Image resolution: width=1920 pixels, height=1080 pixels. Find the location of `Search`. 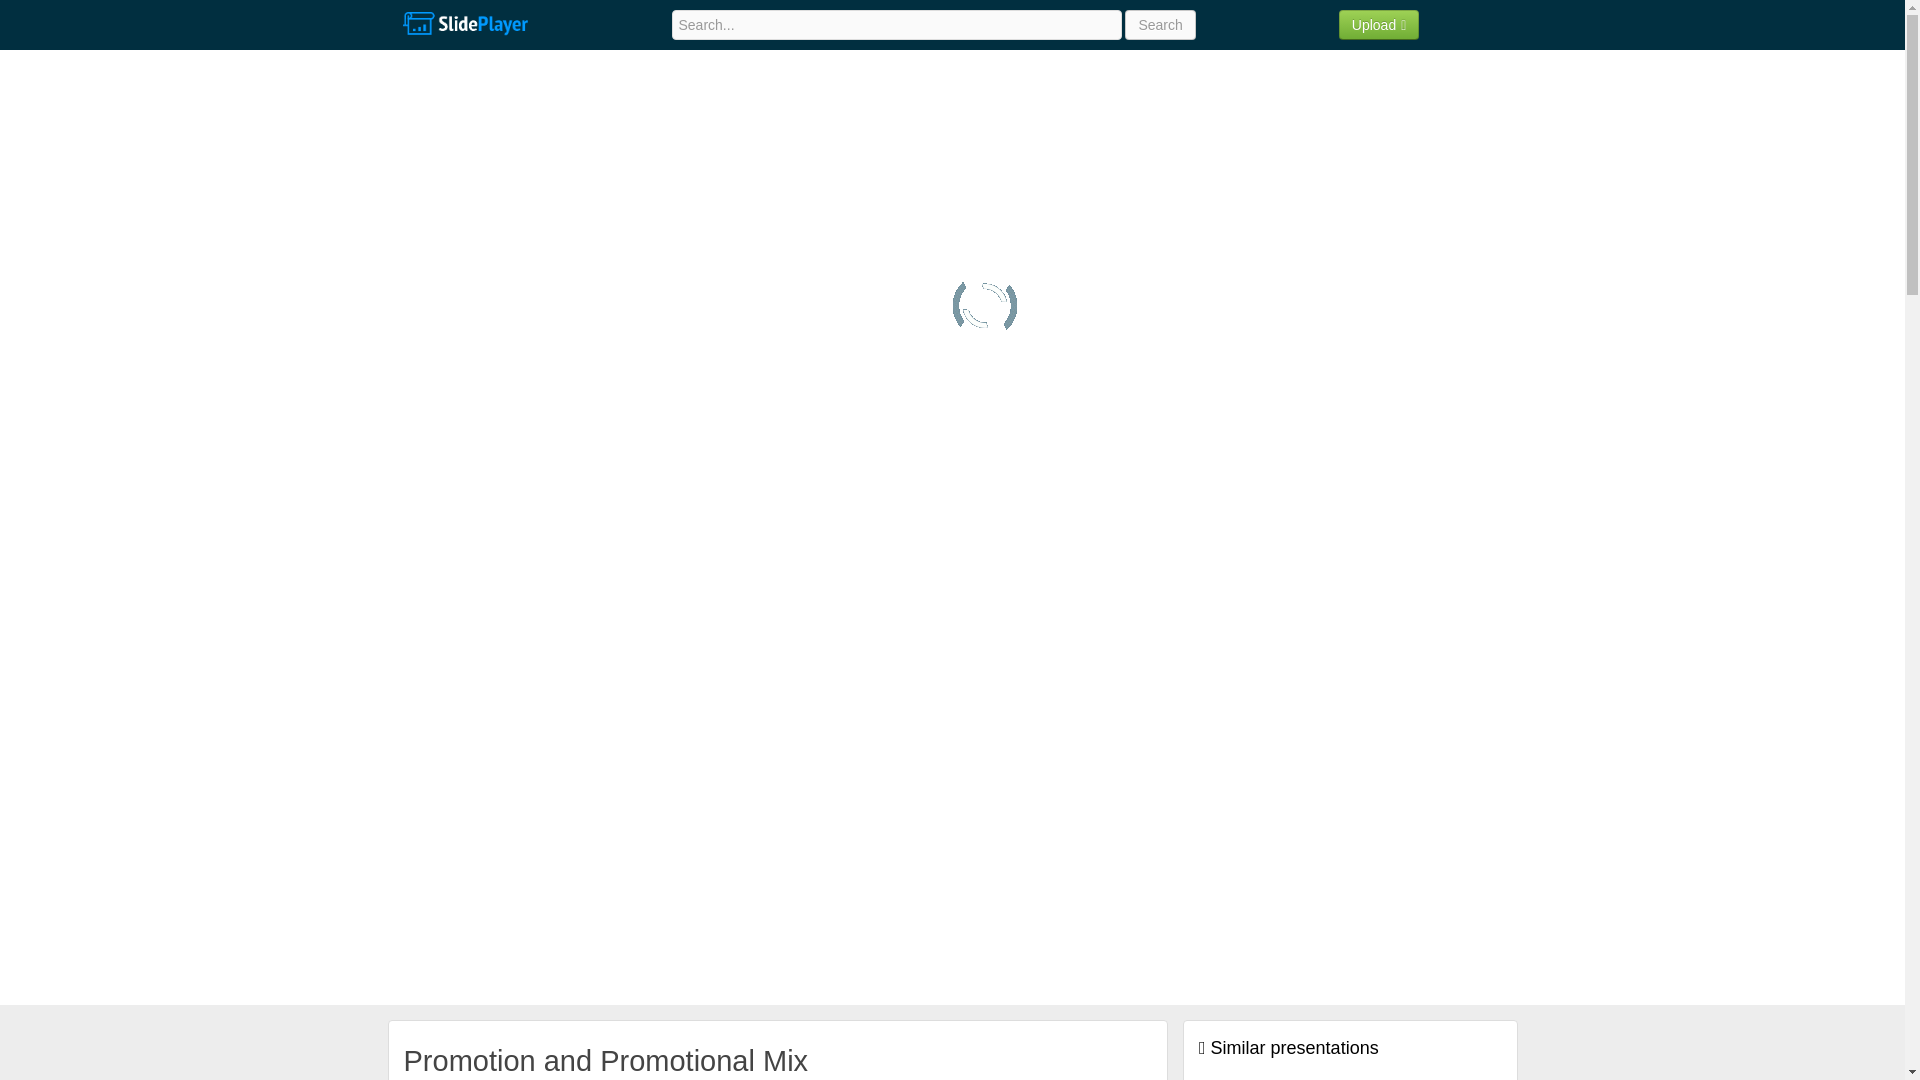

Search is located at coordinates (1160, 24).